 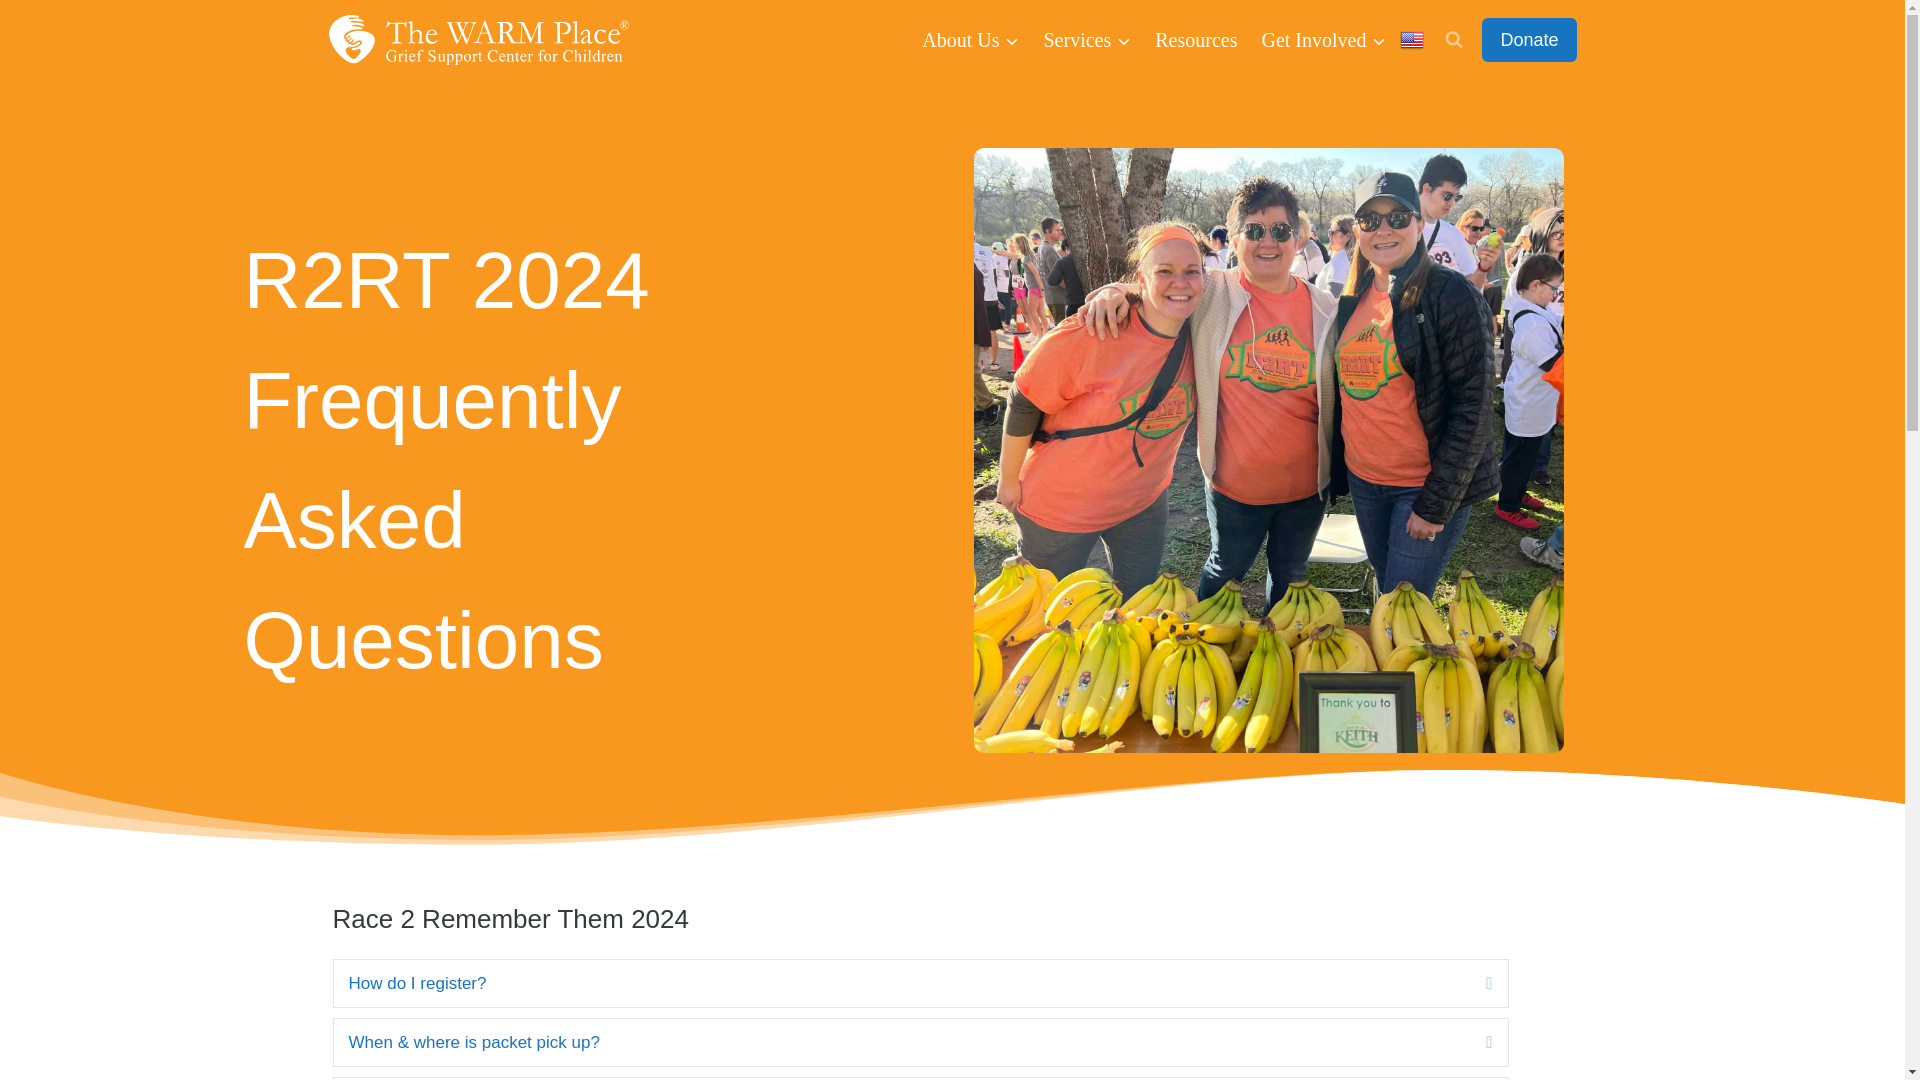 What do you see at coordinates (1473, 1042) in the screenshot?
I see `Expand` at bounding box center [1473, 1042].